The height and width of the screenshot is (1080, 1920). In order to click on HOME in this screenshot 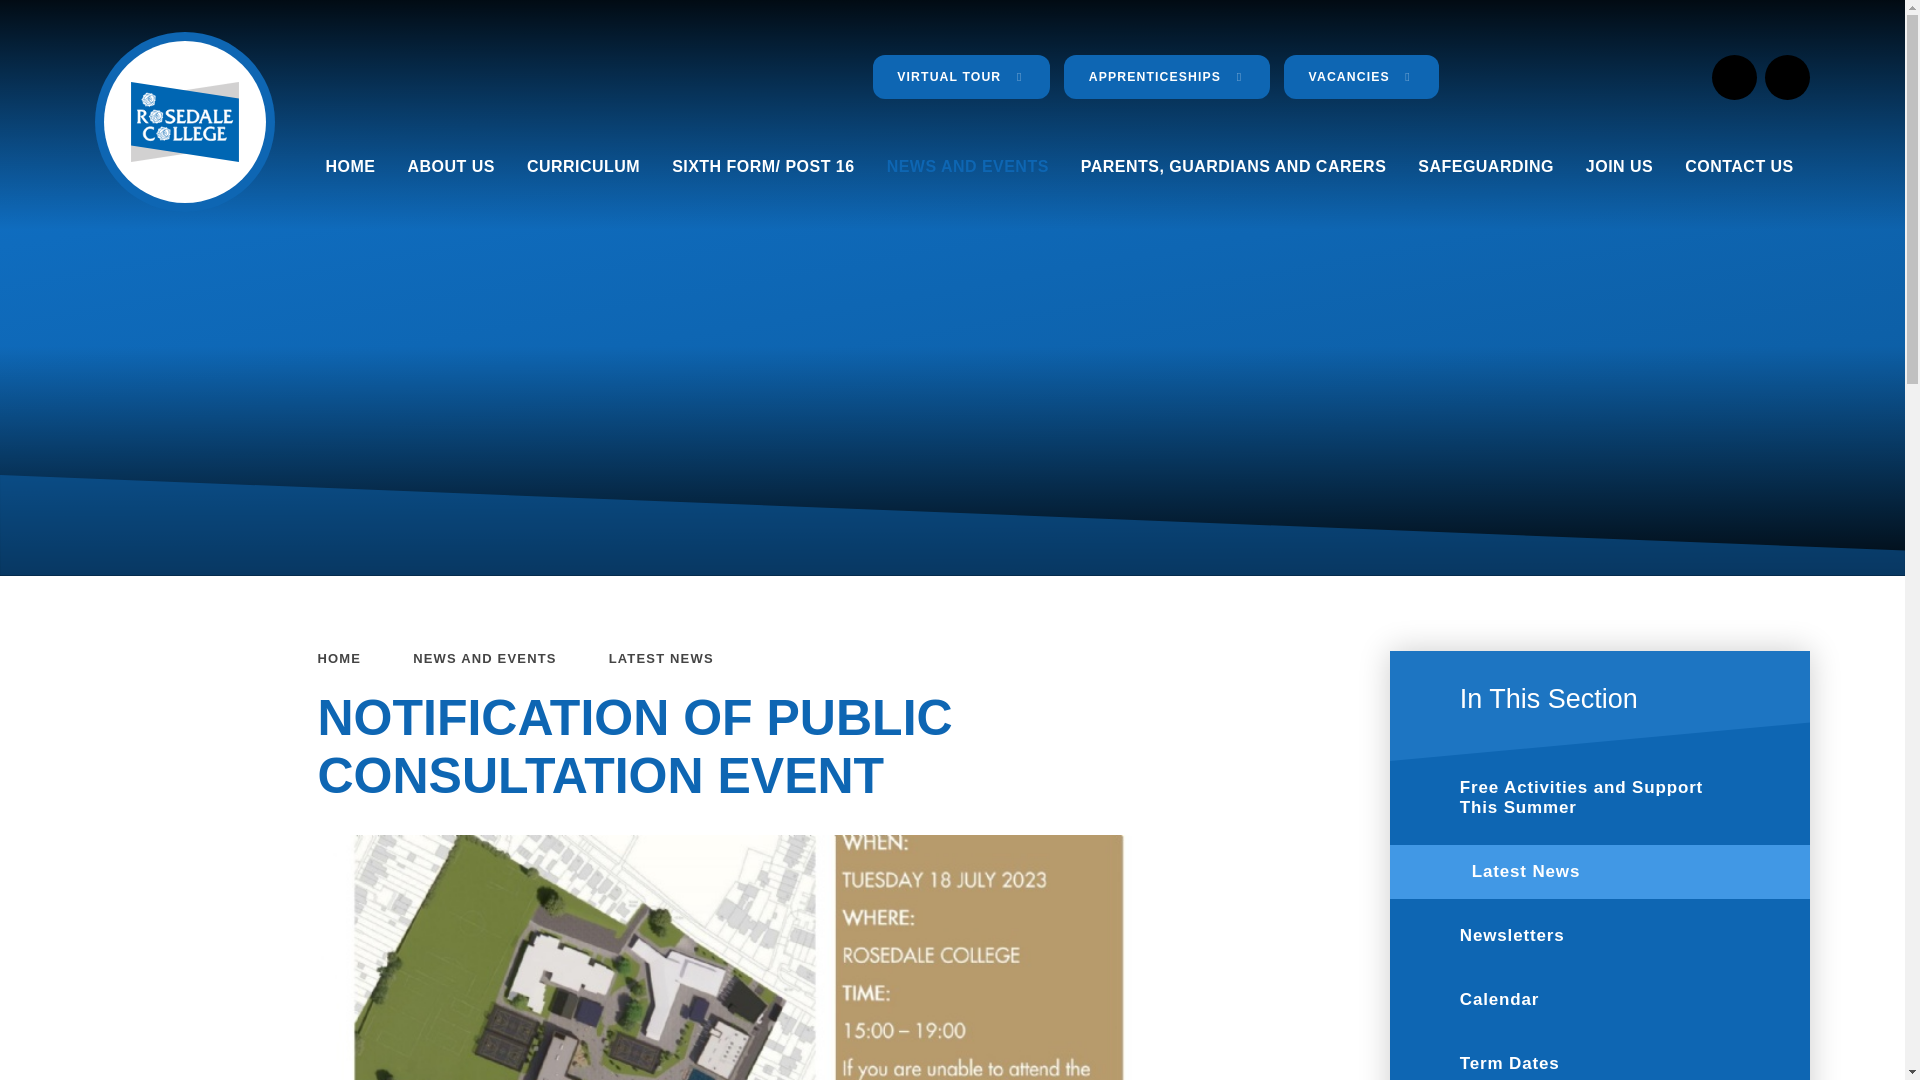, I will do `click(350, 166)`.